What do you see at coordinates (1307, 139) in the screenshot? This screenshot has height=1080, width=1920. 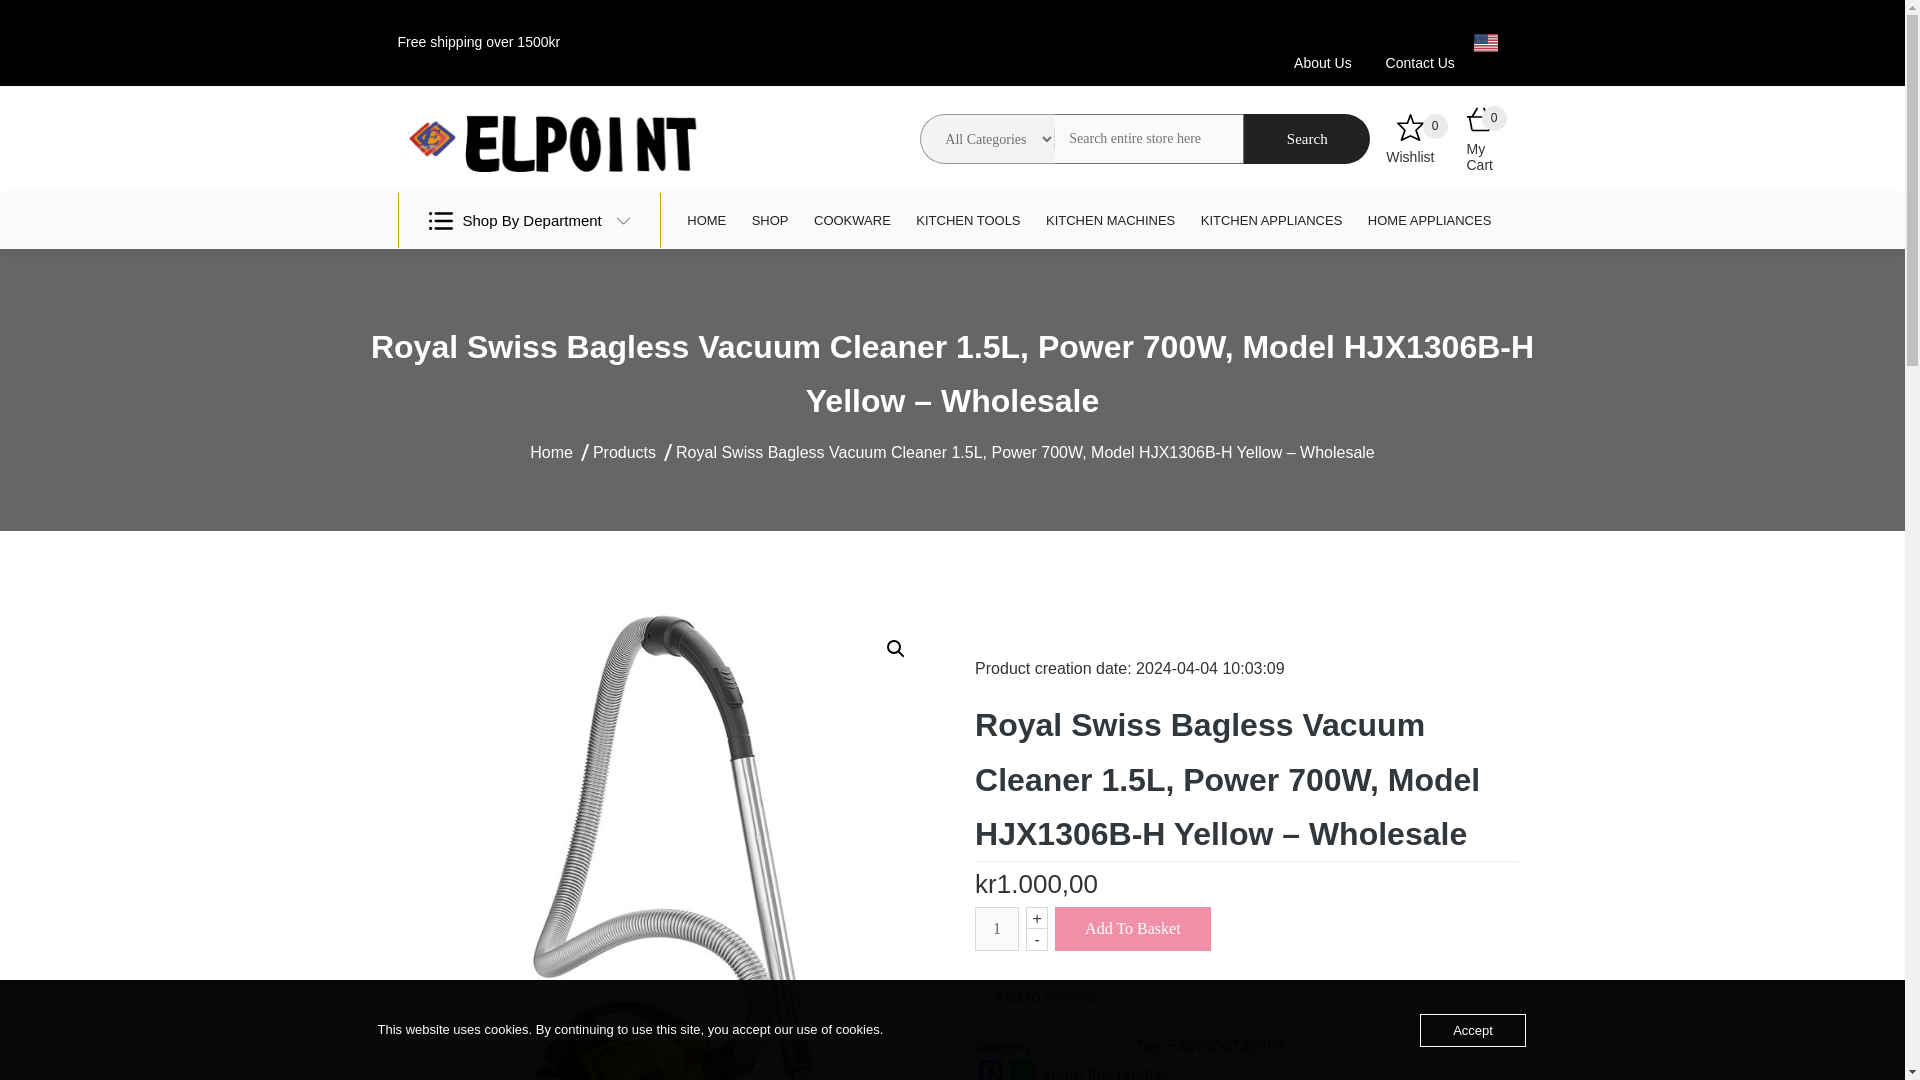 I see `Search` at bounding box center [1307, 139].